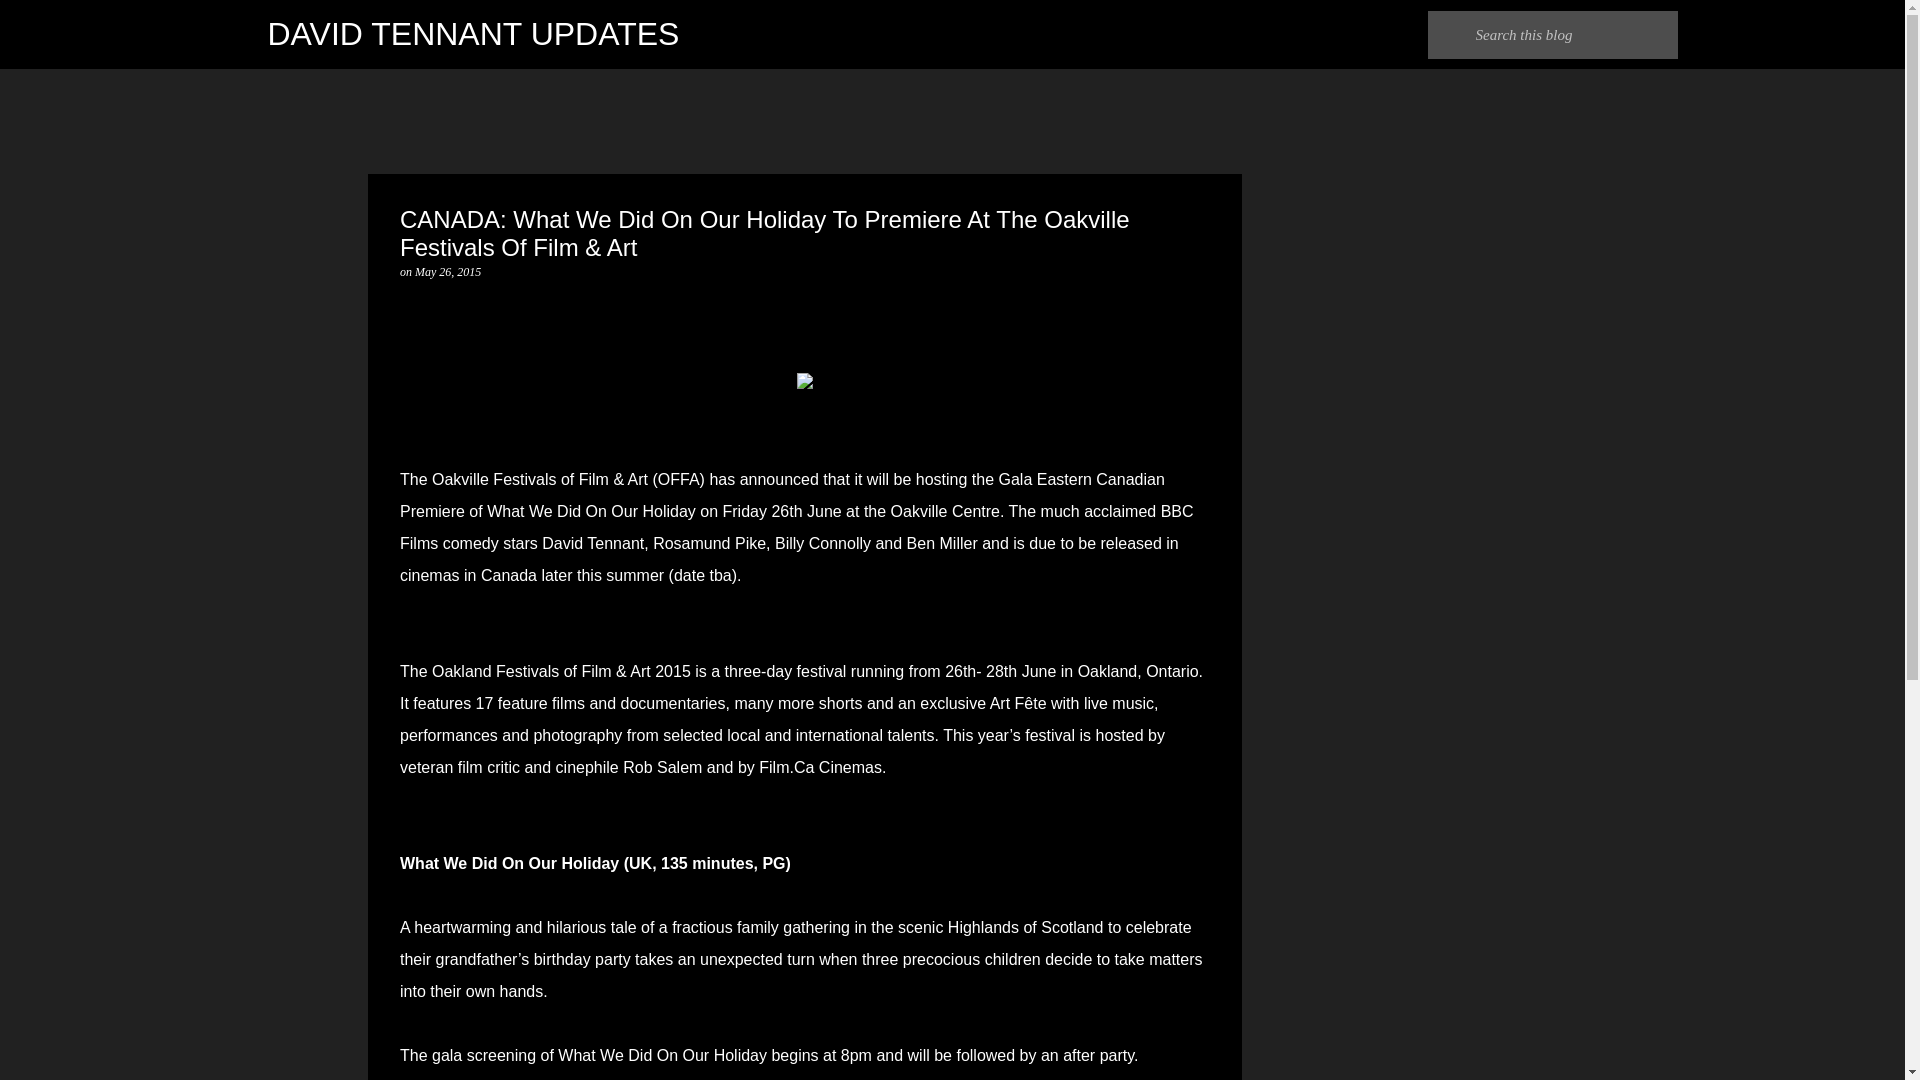  Describe the element at coordinates (448, 271) in the screenshot. I see `permanent link` at that location.